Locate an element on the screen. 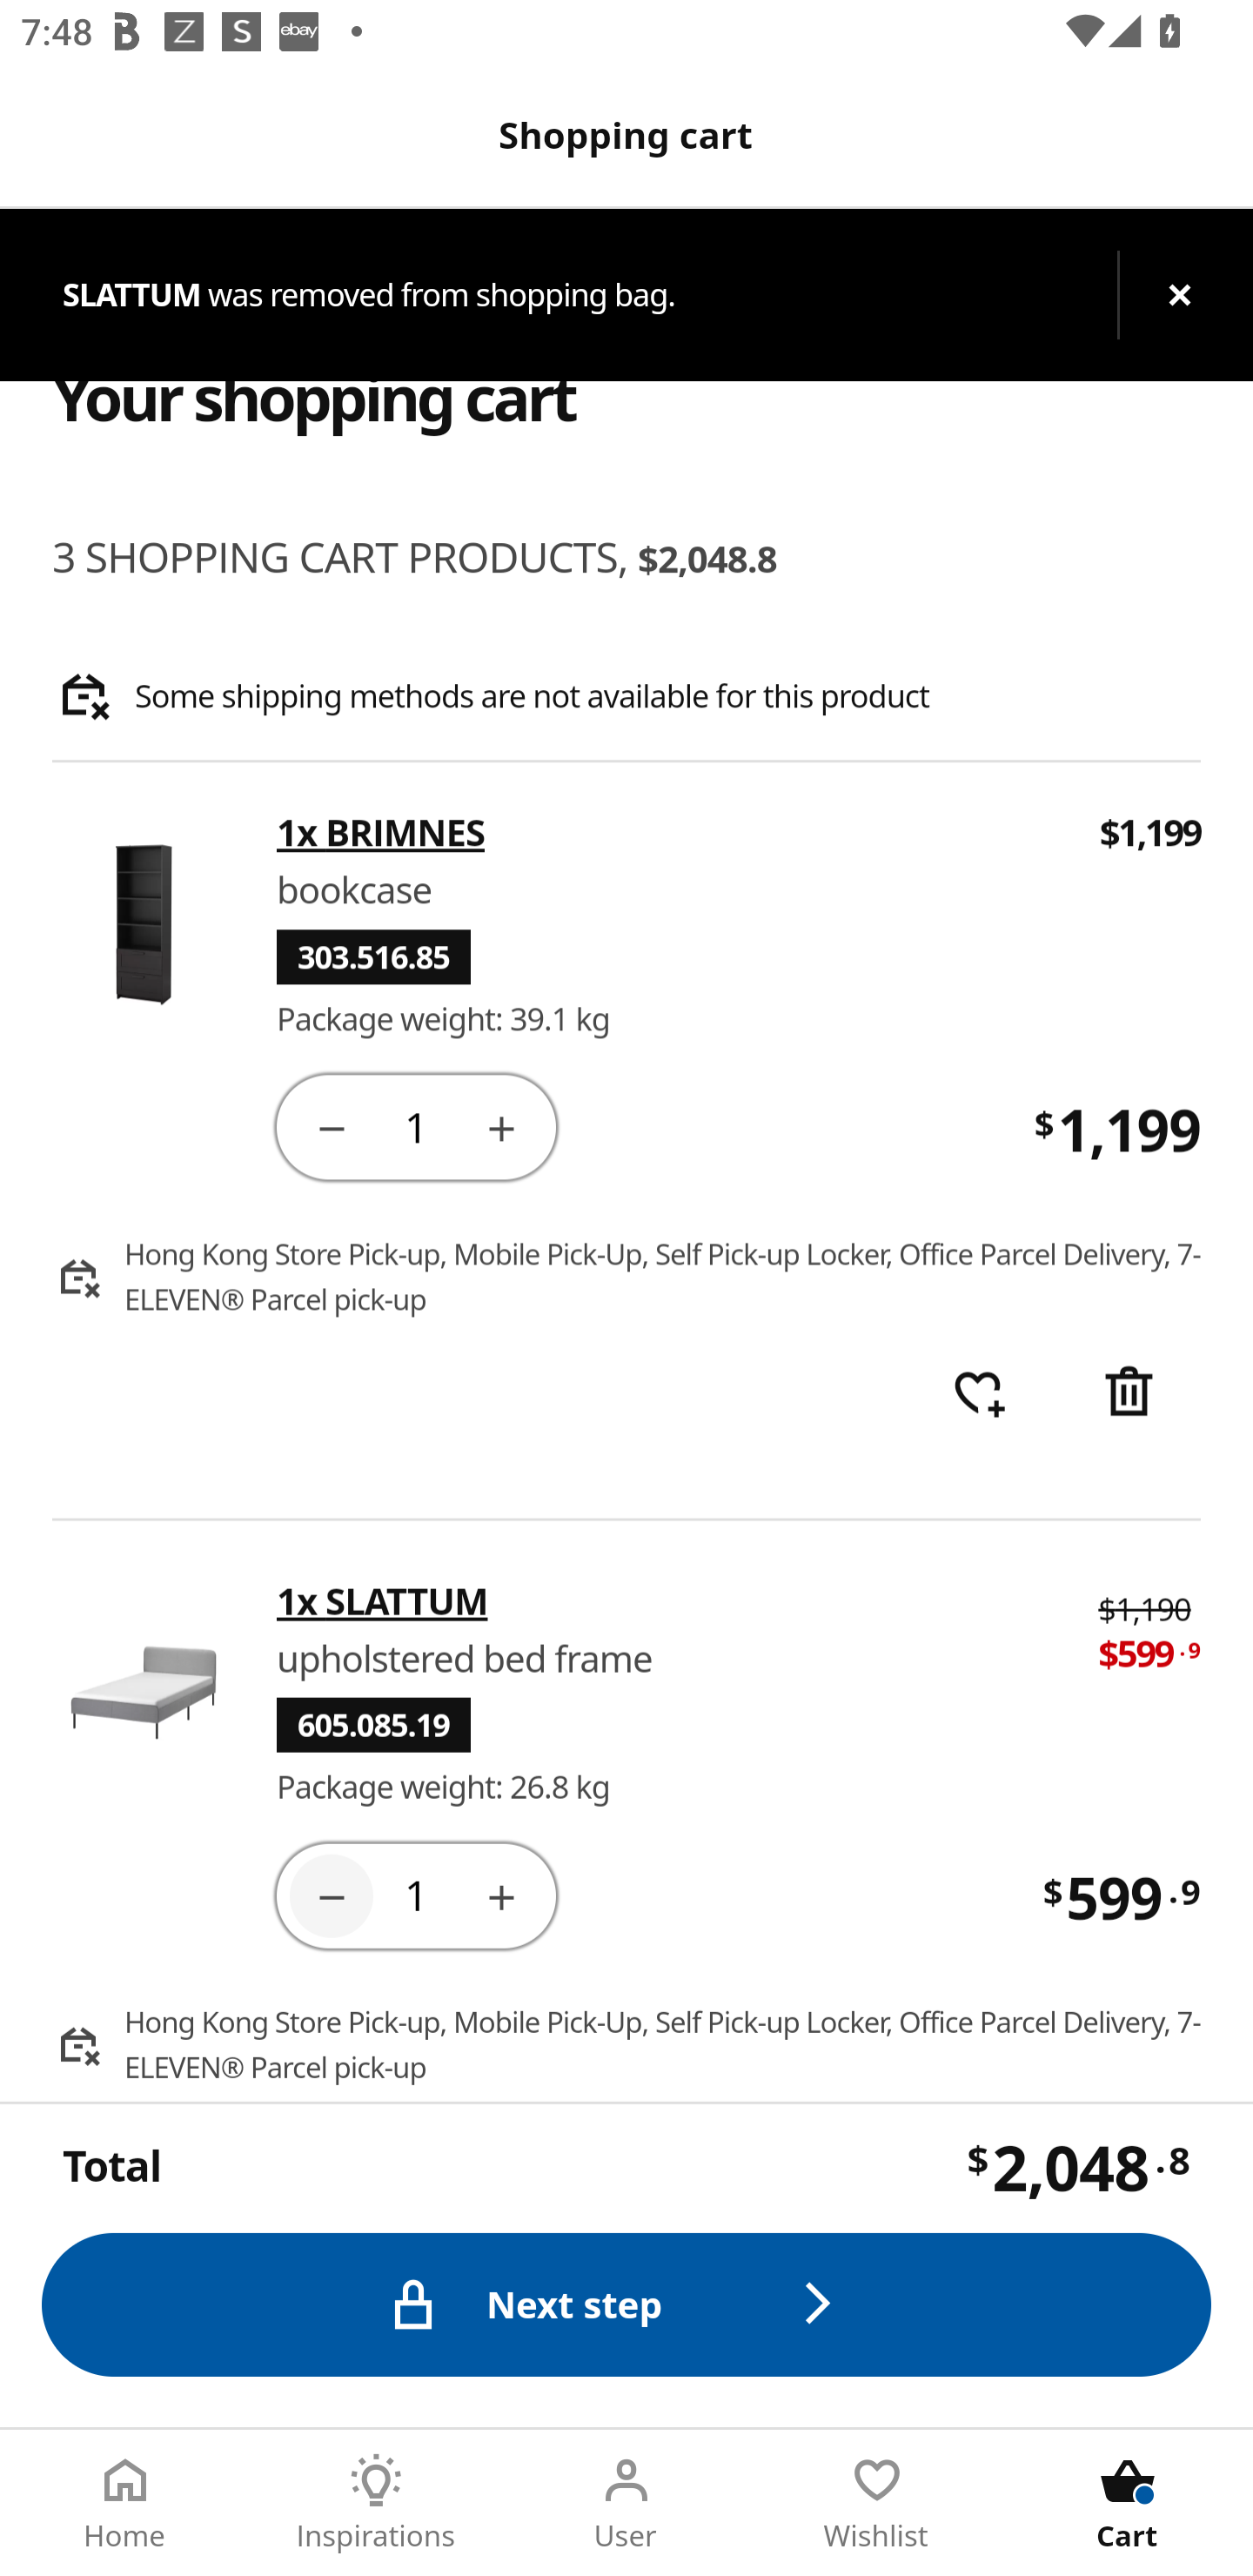 Image resolution: width=1253 pixels, height=2576 pixels. 1 is located at coordinates (416, 1126).